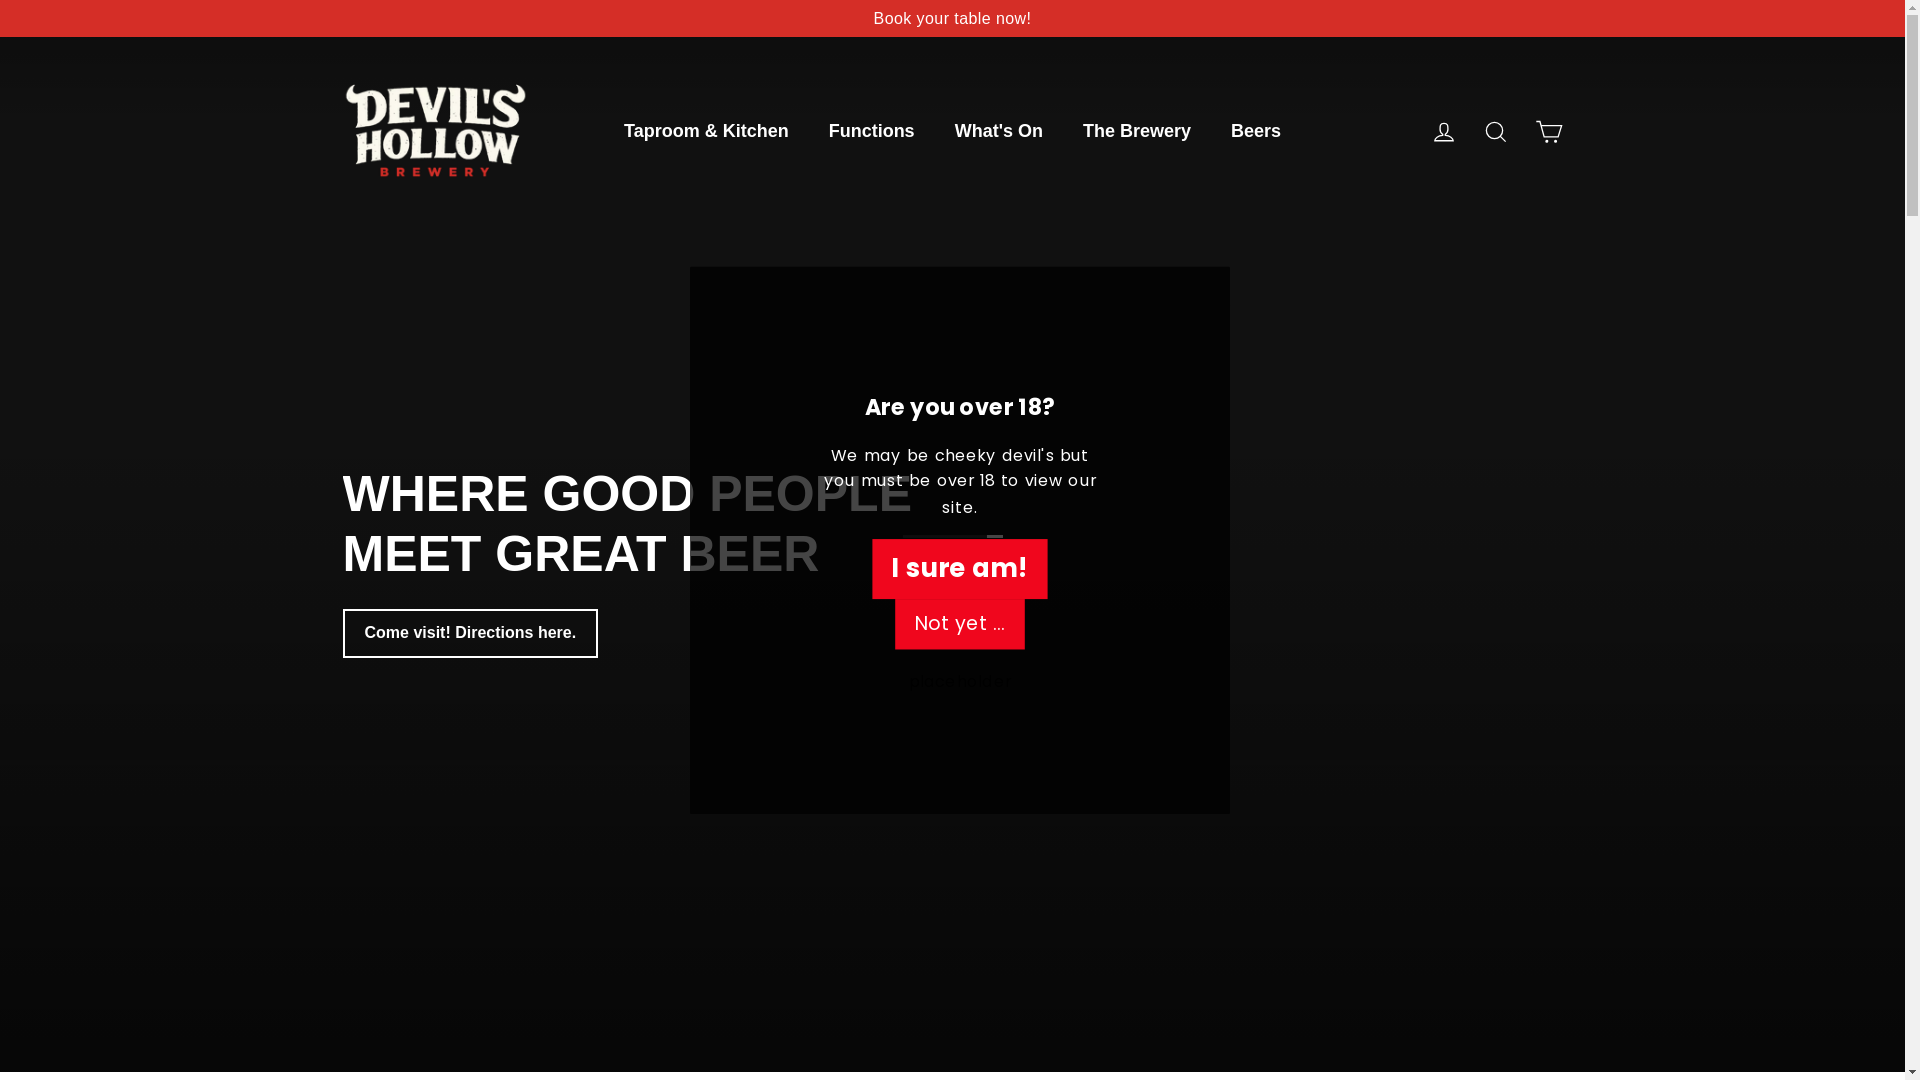 This screenshot has width=1920, height=1080. I want to click on Come visit! Directions here., so click(470, 634).